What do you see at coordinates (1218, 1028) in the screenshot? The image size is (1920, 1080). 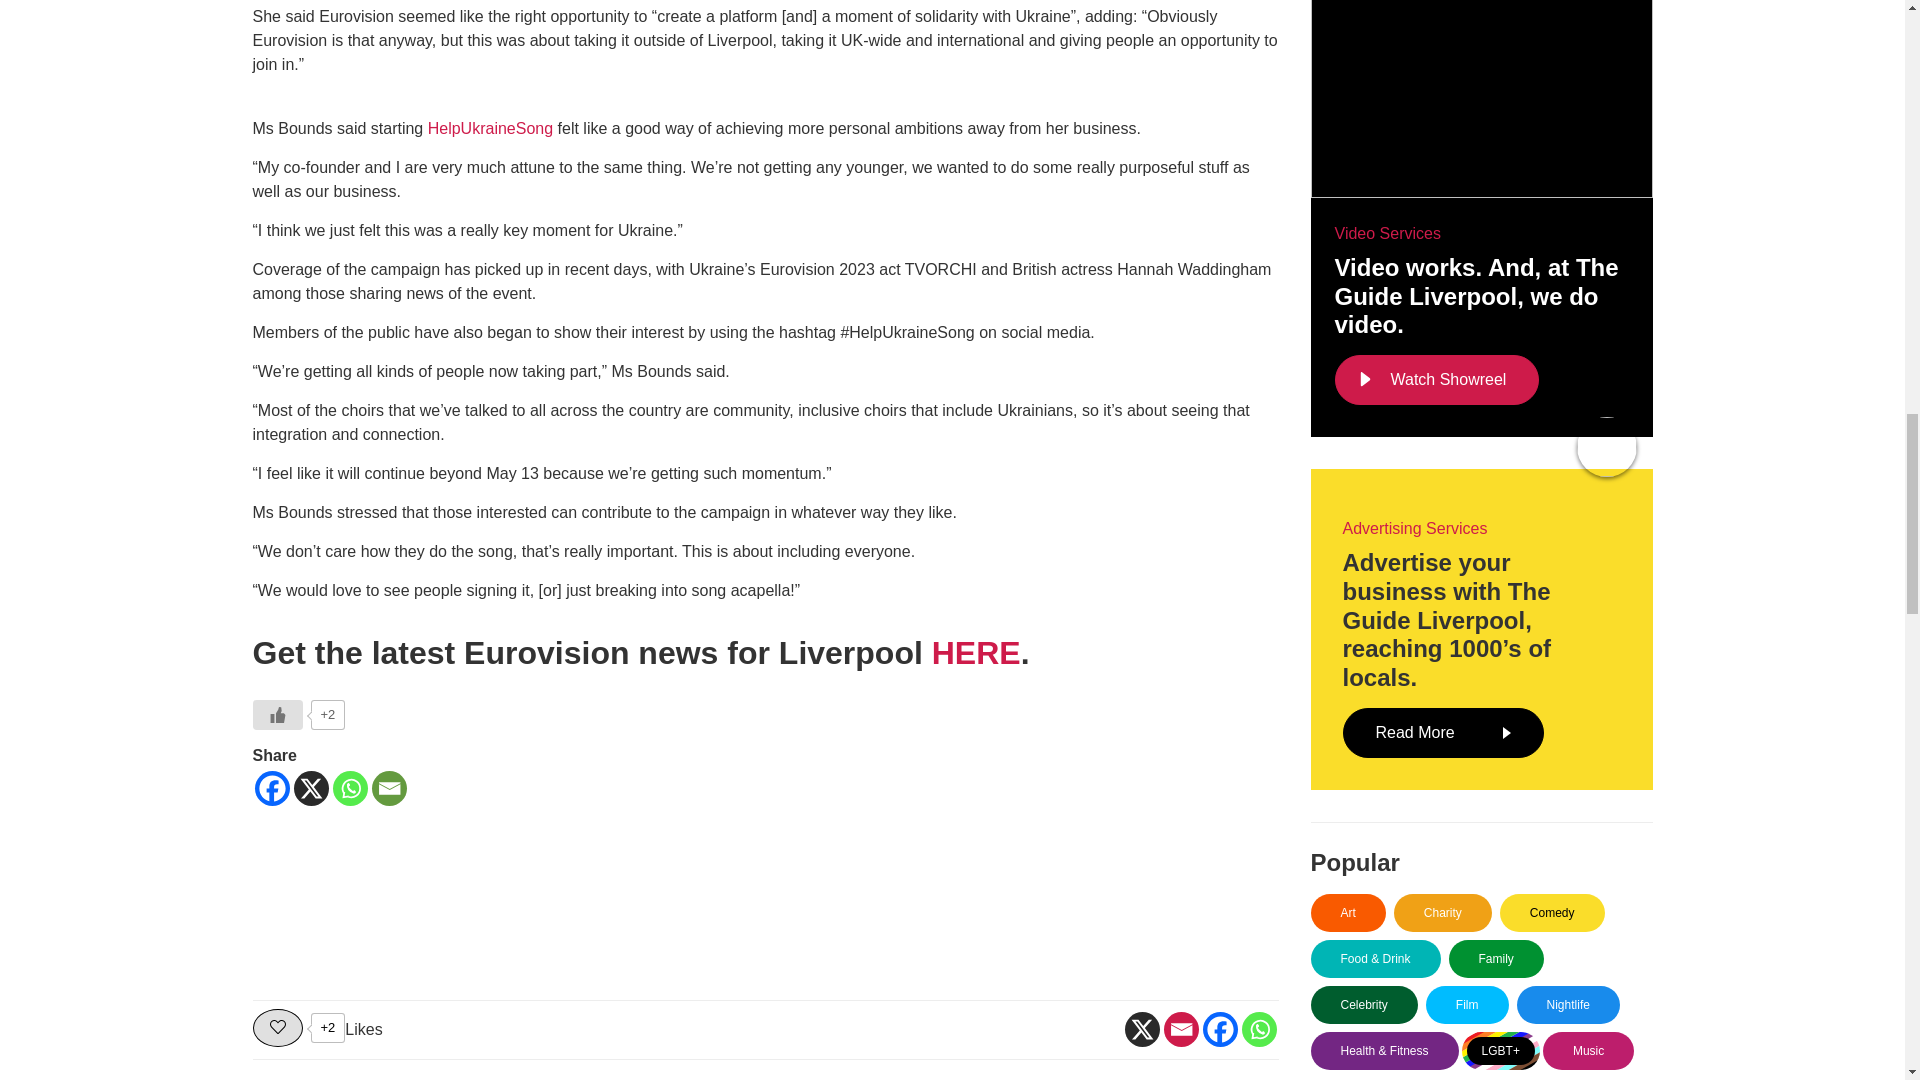 I see `Facebook` at bounding box center [1218, 1028].